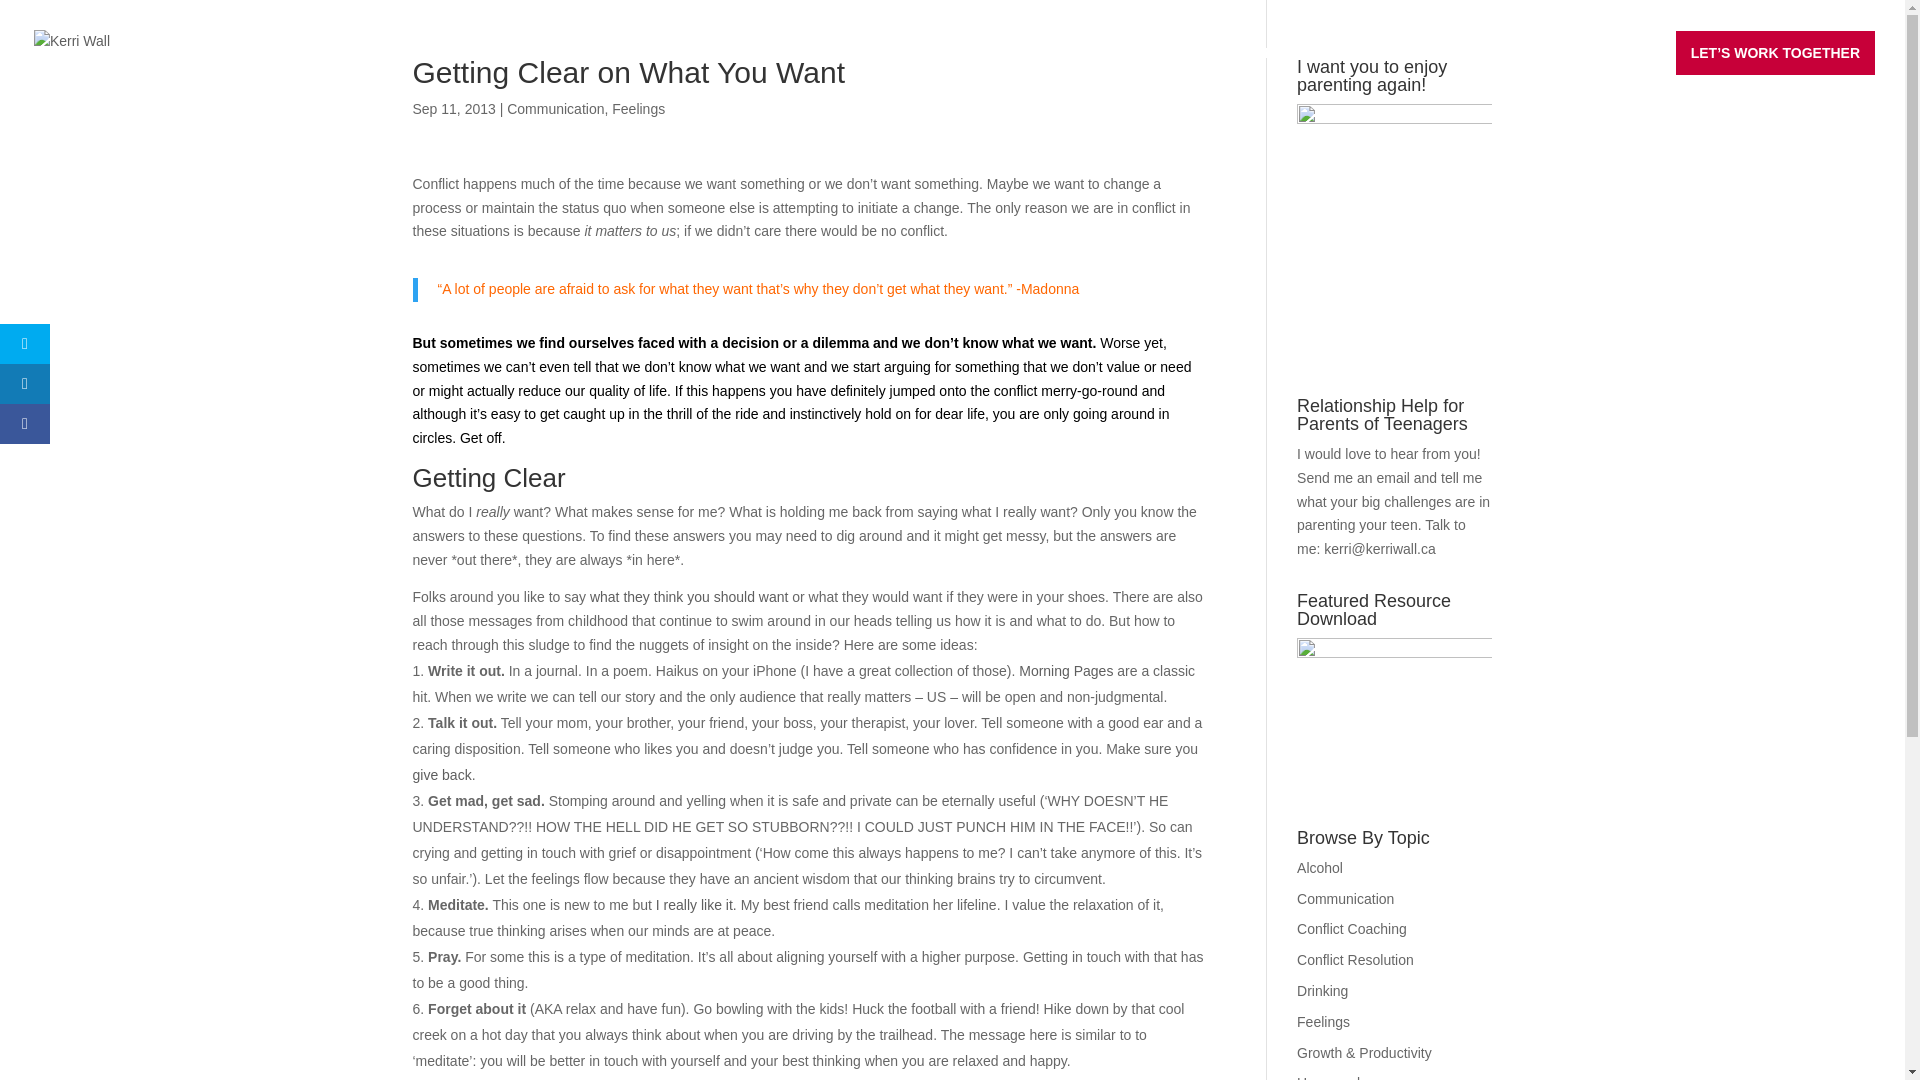 This screenshot has height=1080, width=1920. What do you see at coordinates (1323, 1022) in the screenshot?
I see `Feelings` at bounding box center [1323, 1022].